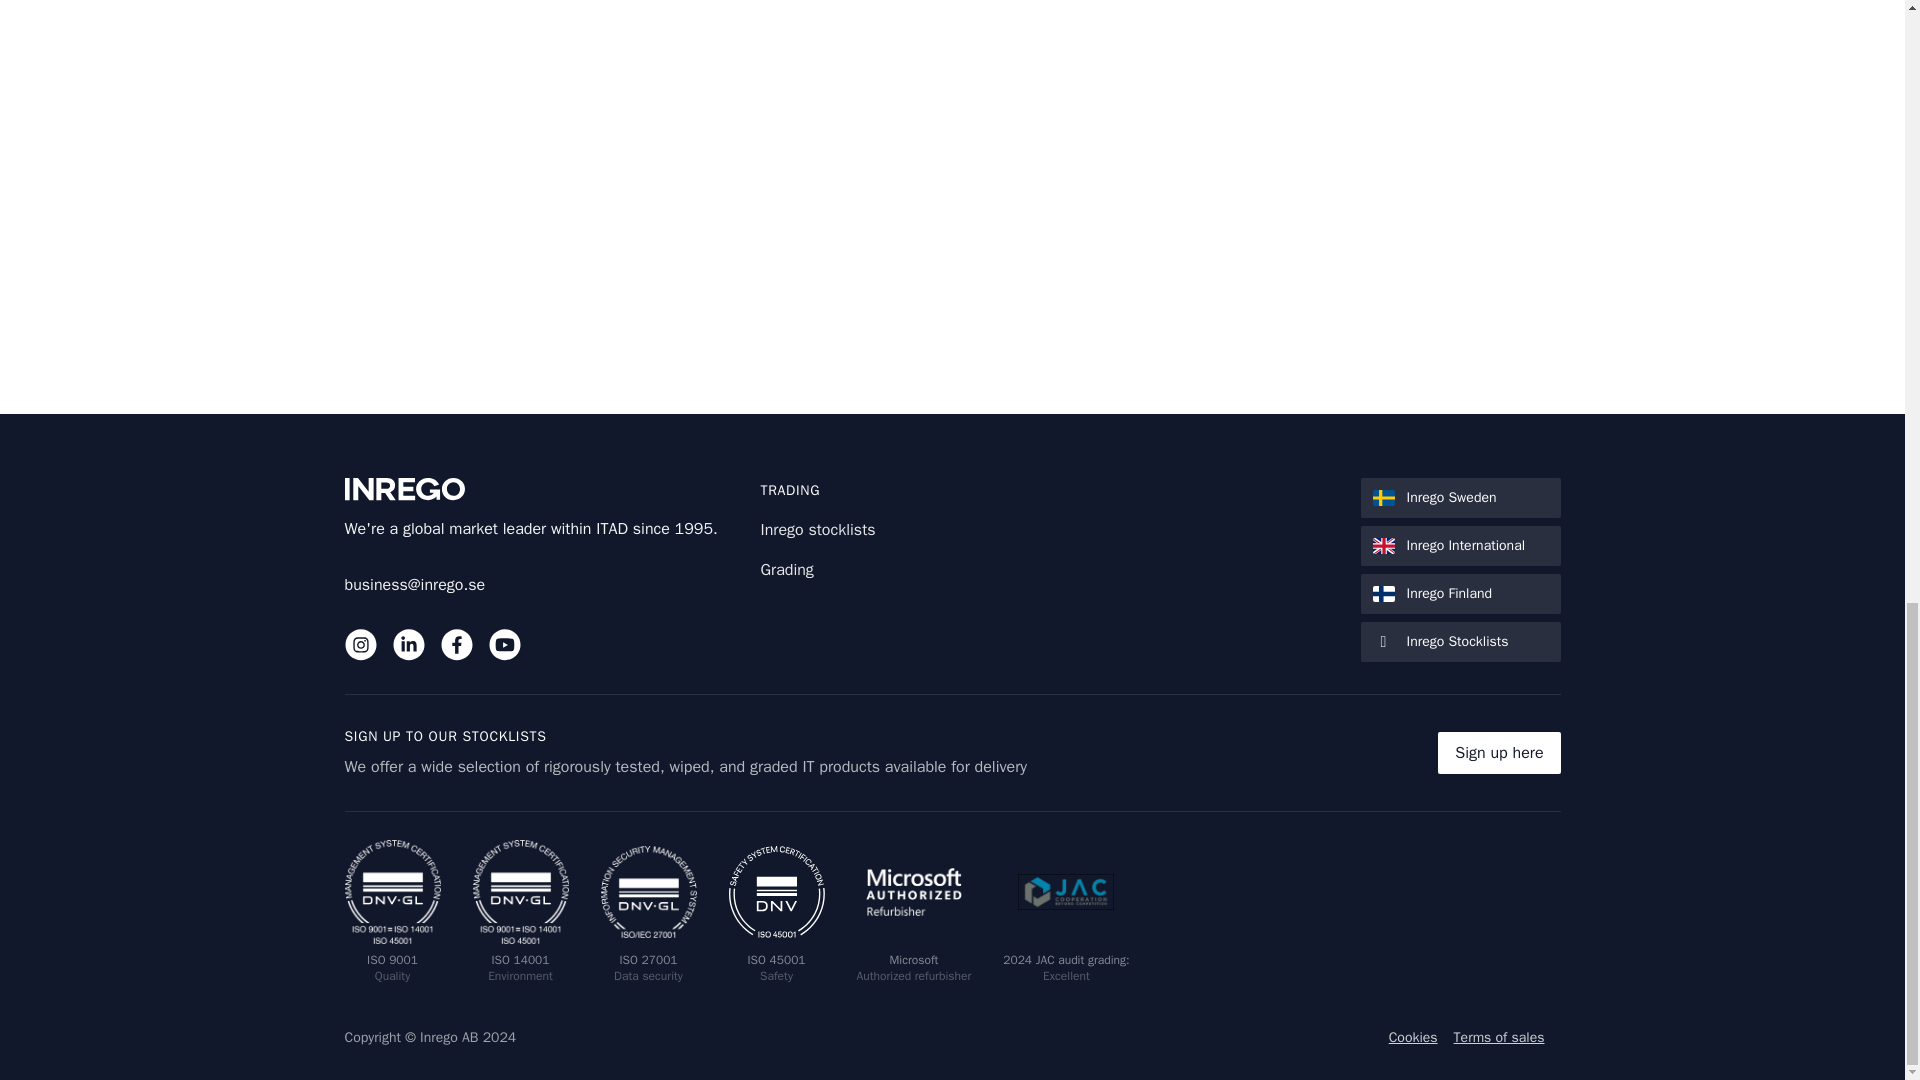 The height and width of the screenshot is (1080, 1920). I want to click on TRADING, so click(790, 490).